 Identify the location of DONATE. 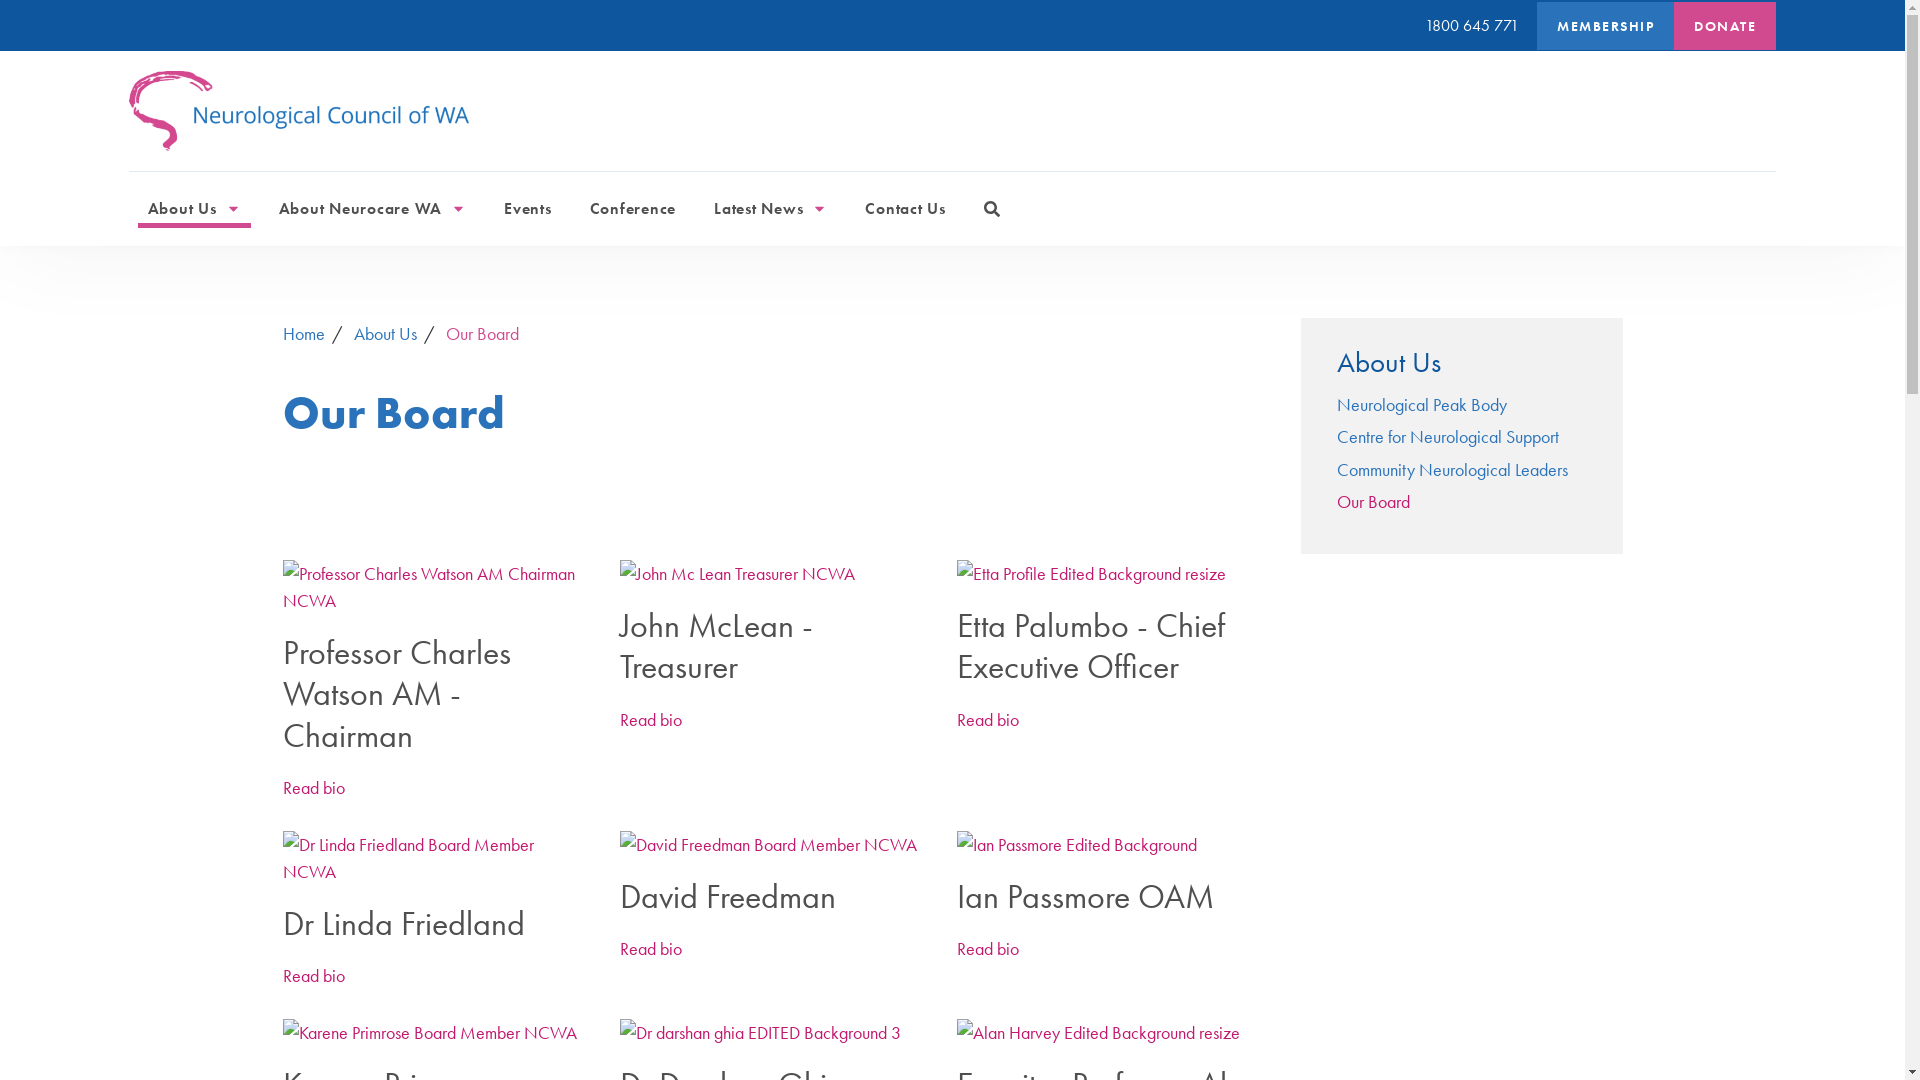
(1725, 26).